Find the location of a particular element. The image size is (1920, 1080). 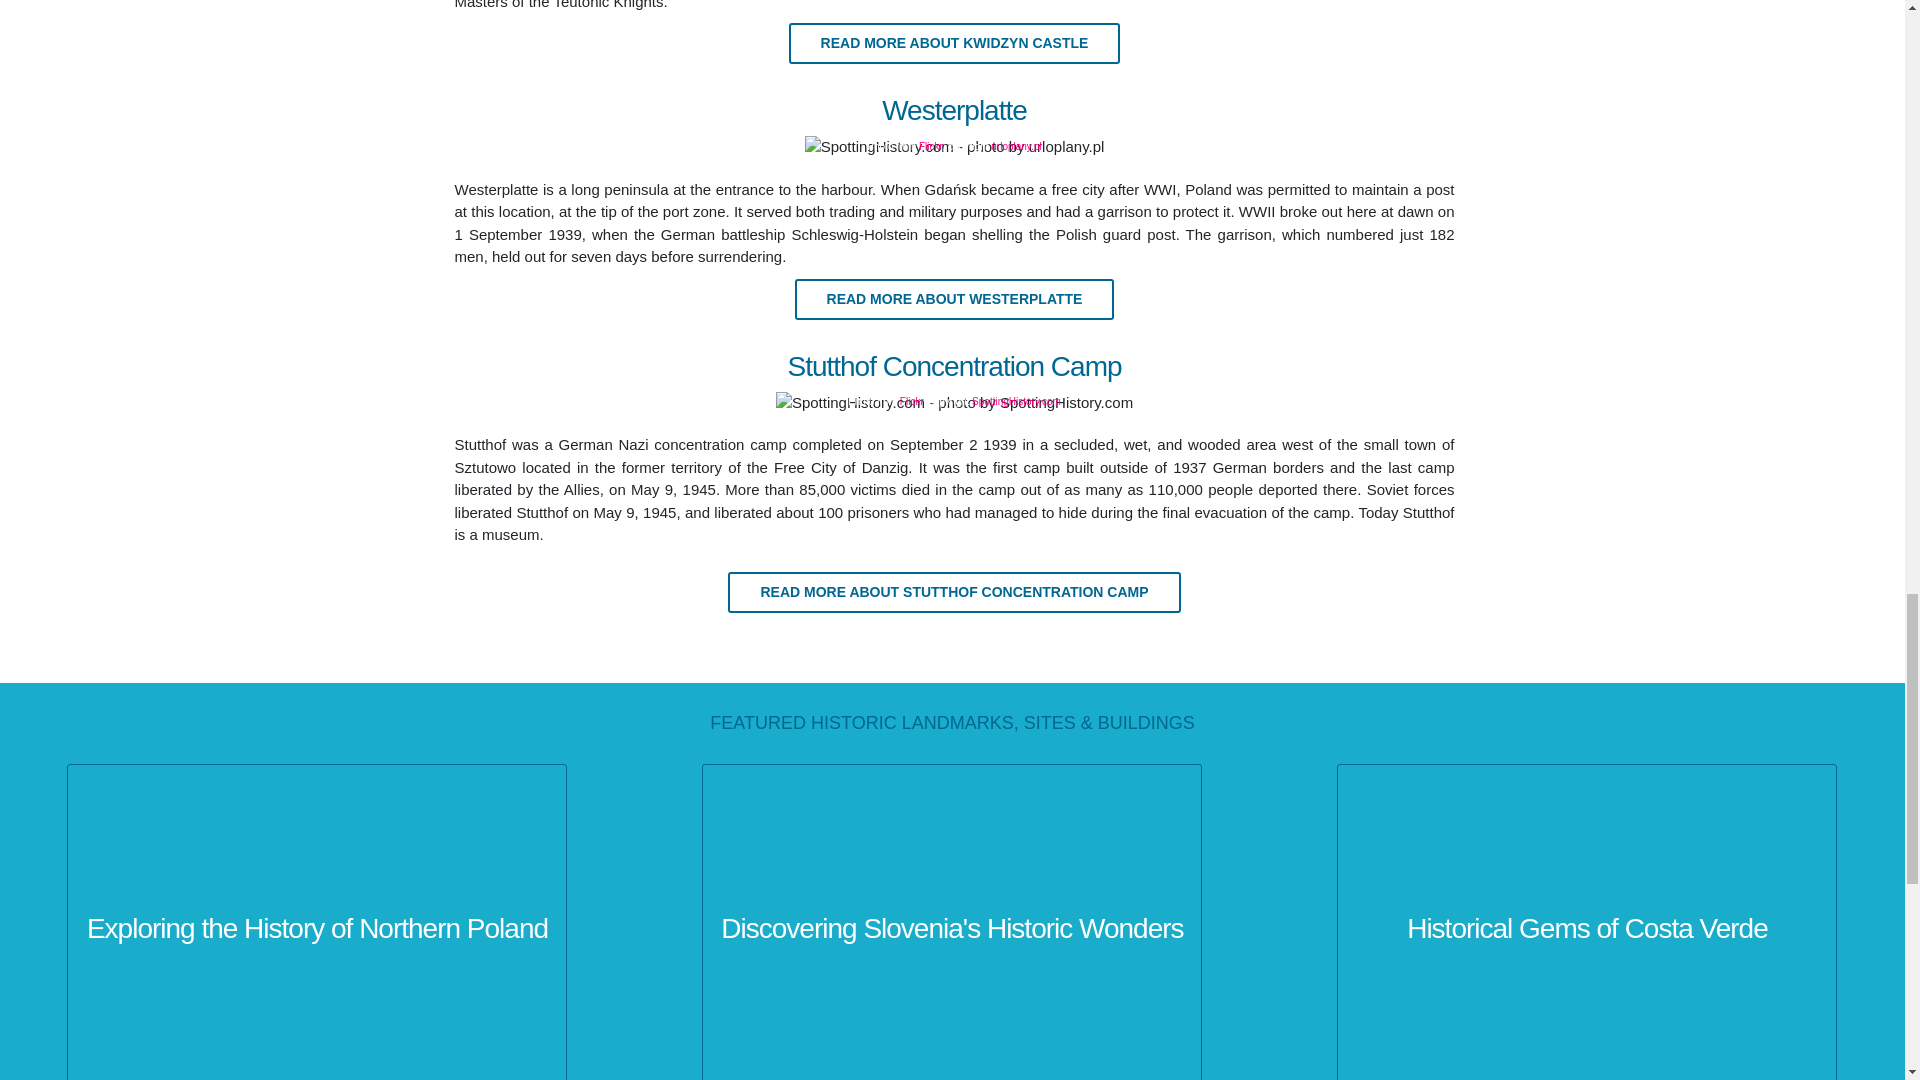

urloplany.pl is located at coordinates (1015, 146).